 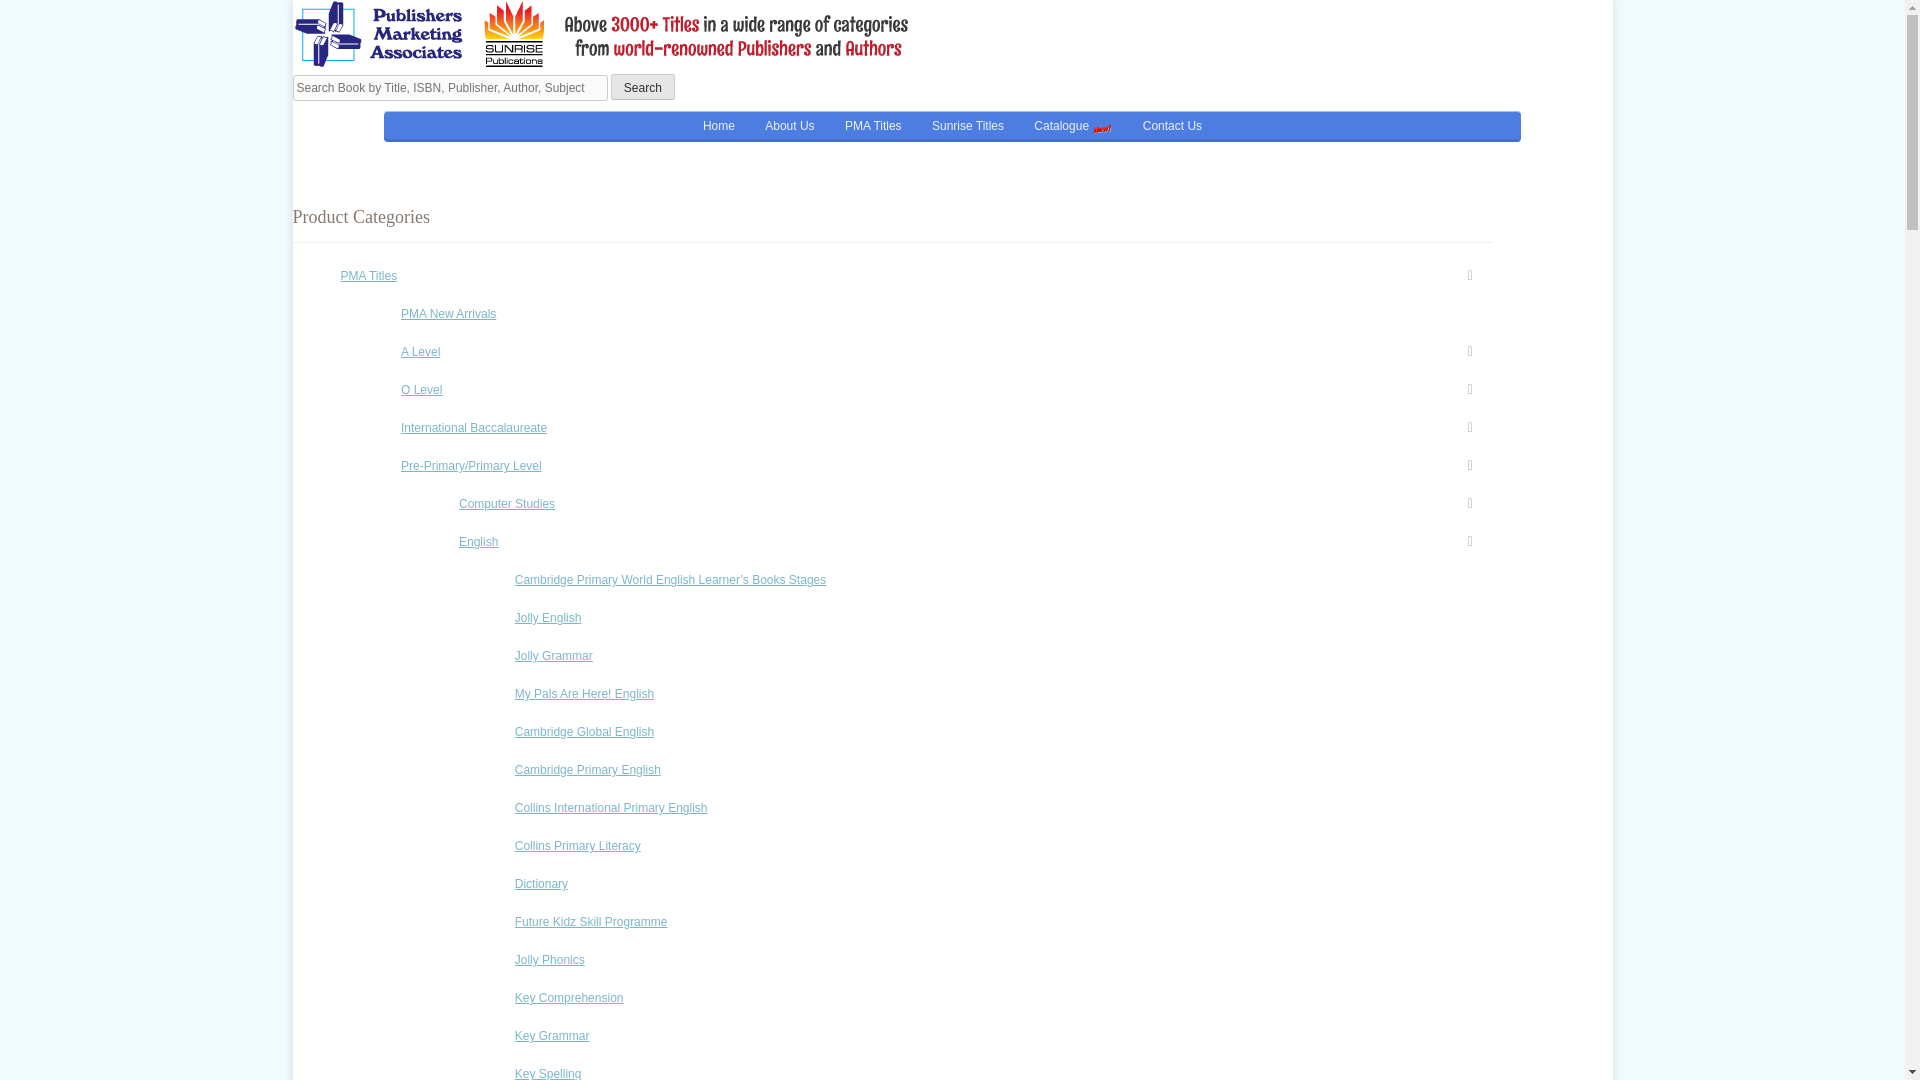 I want to click on PMA Titles, so click(x=873, y=126).